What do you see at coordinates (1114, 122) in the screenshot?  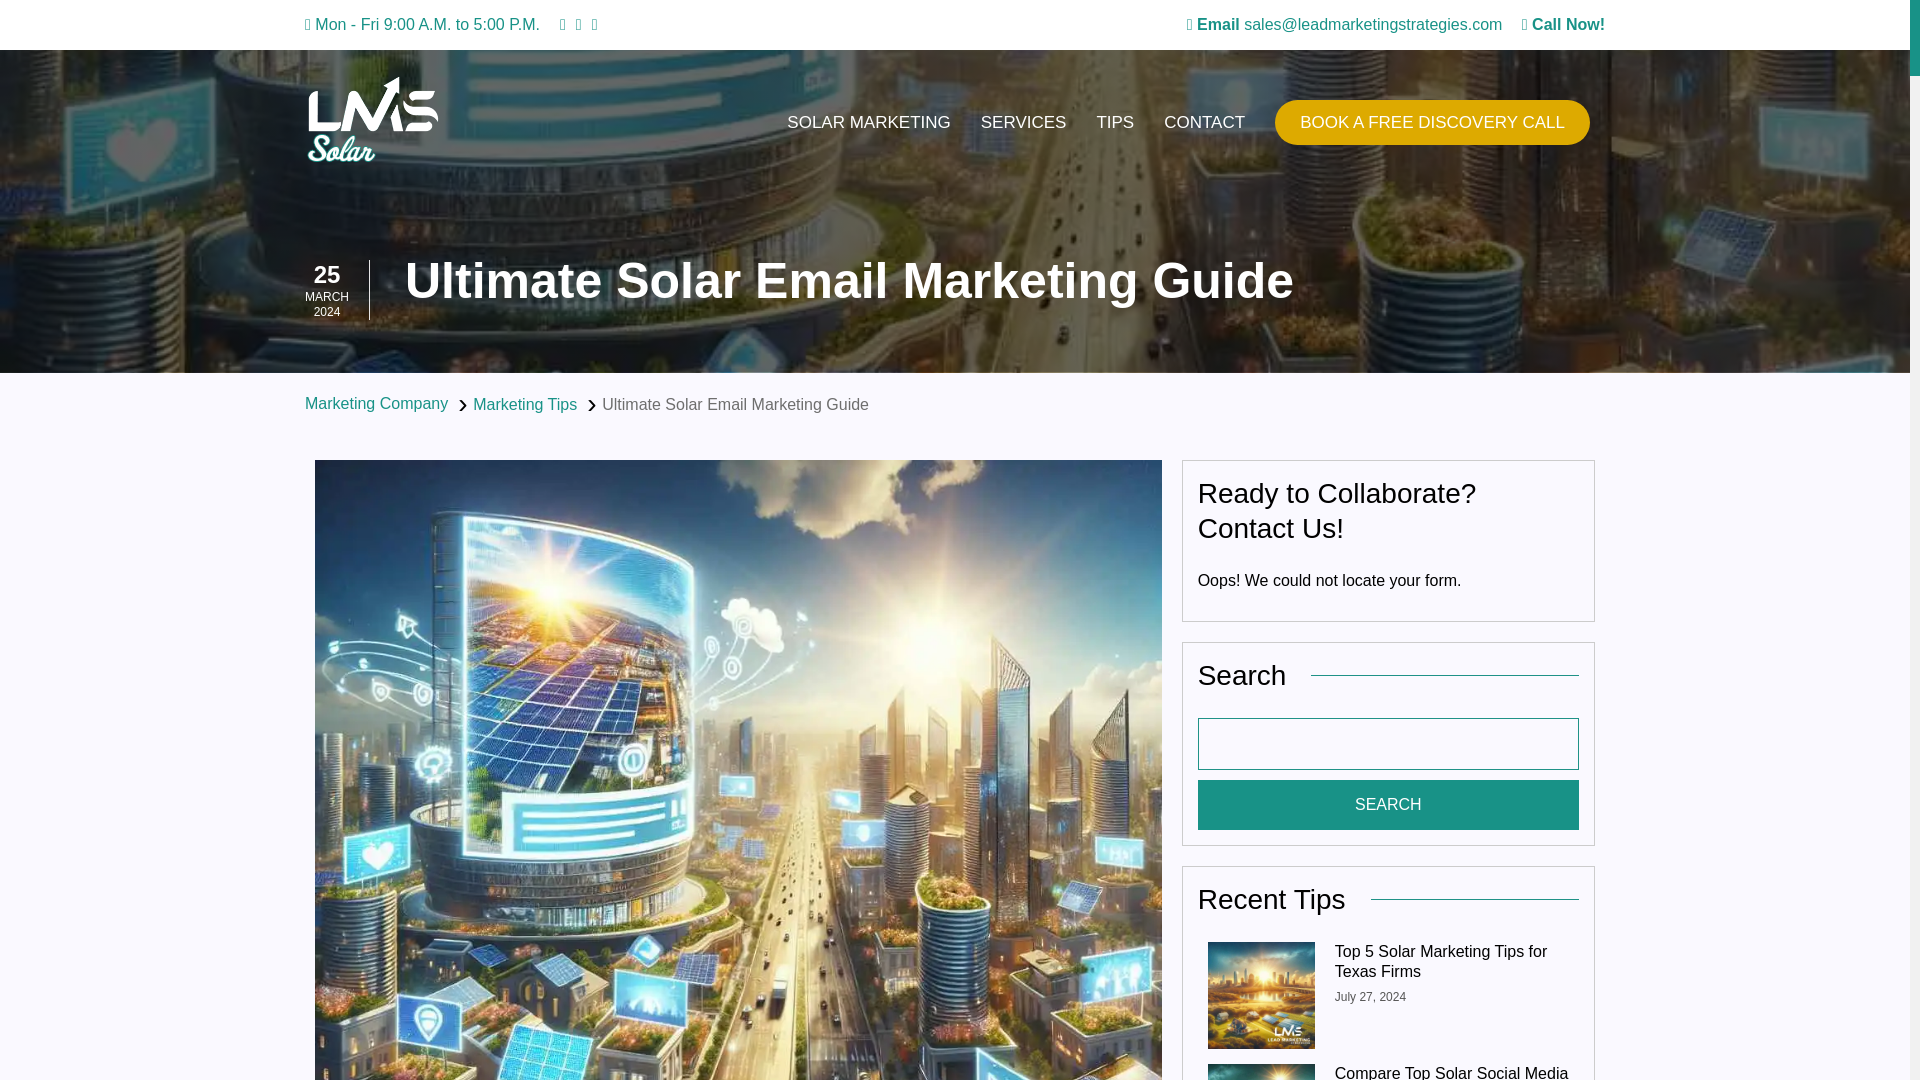 I see `Tips` at bounding box center [1114, 122].